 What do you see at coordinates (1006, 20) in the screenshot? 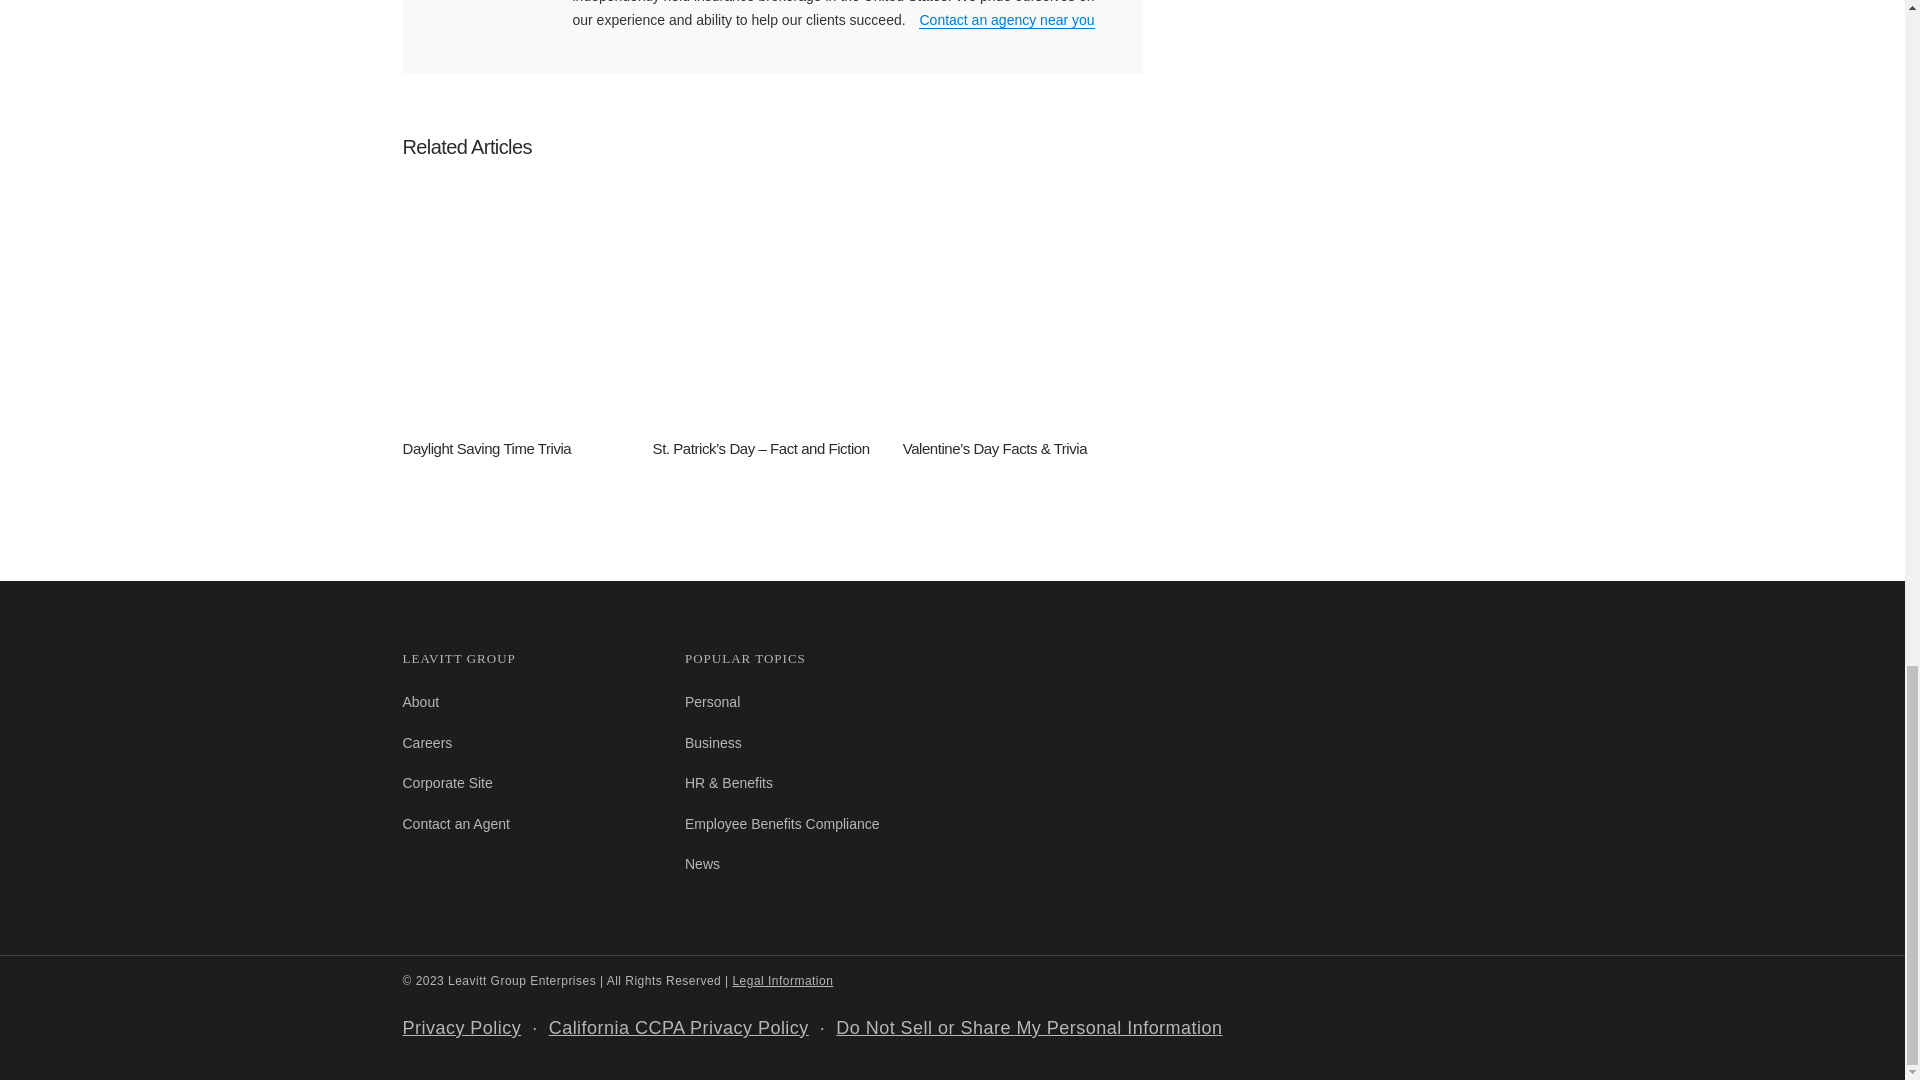
I see `Contact an agency near you` at bounding box center [1006, 20].